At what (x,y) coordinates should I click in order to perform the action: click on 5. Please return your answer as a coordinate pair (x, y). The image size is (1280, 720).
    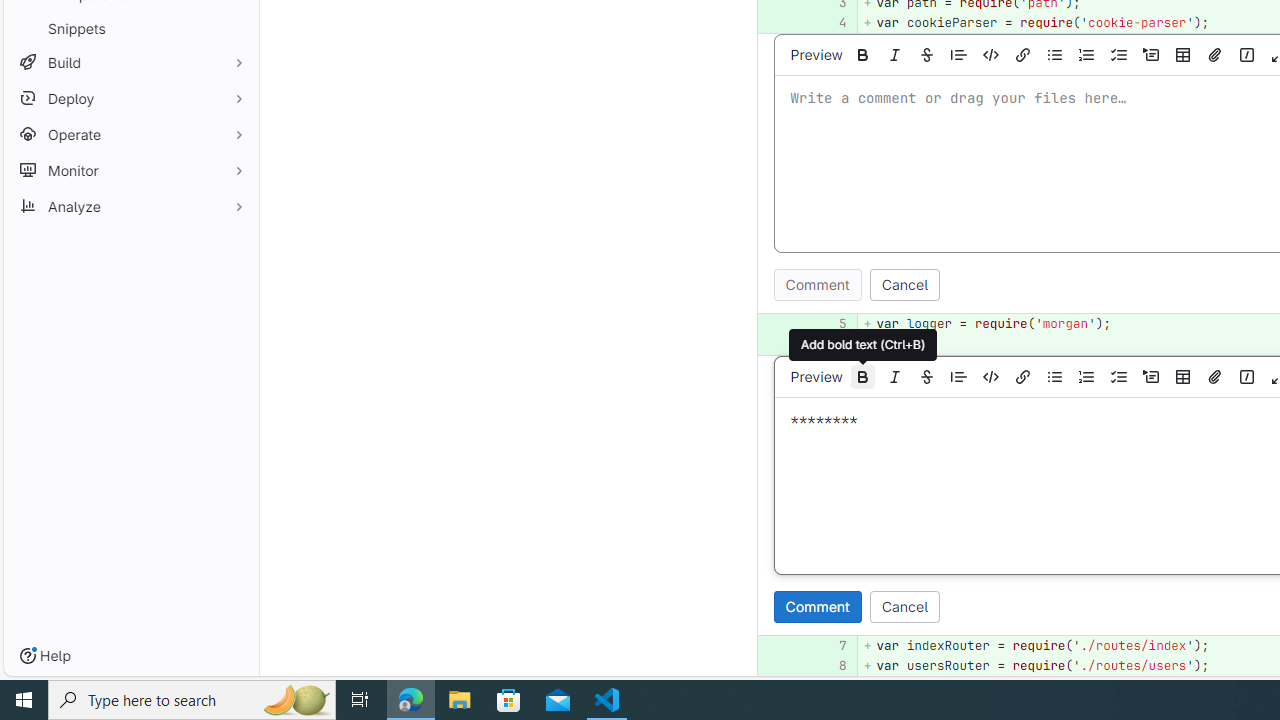
    Looking at the image, I should click on (829, 324).